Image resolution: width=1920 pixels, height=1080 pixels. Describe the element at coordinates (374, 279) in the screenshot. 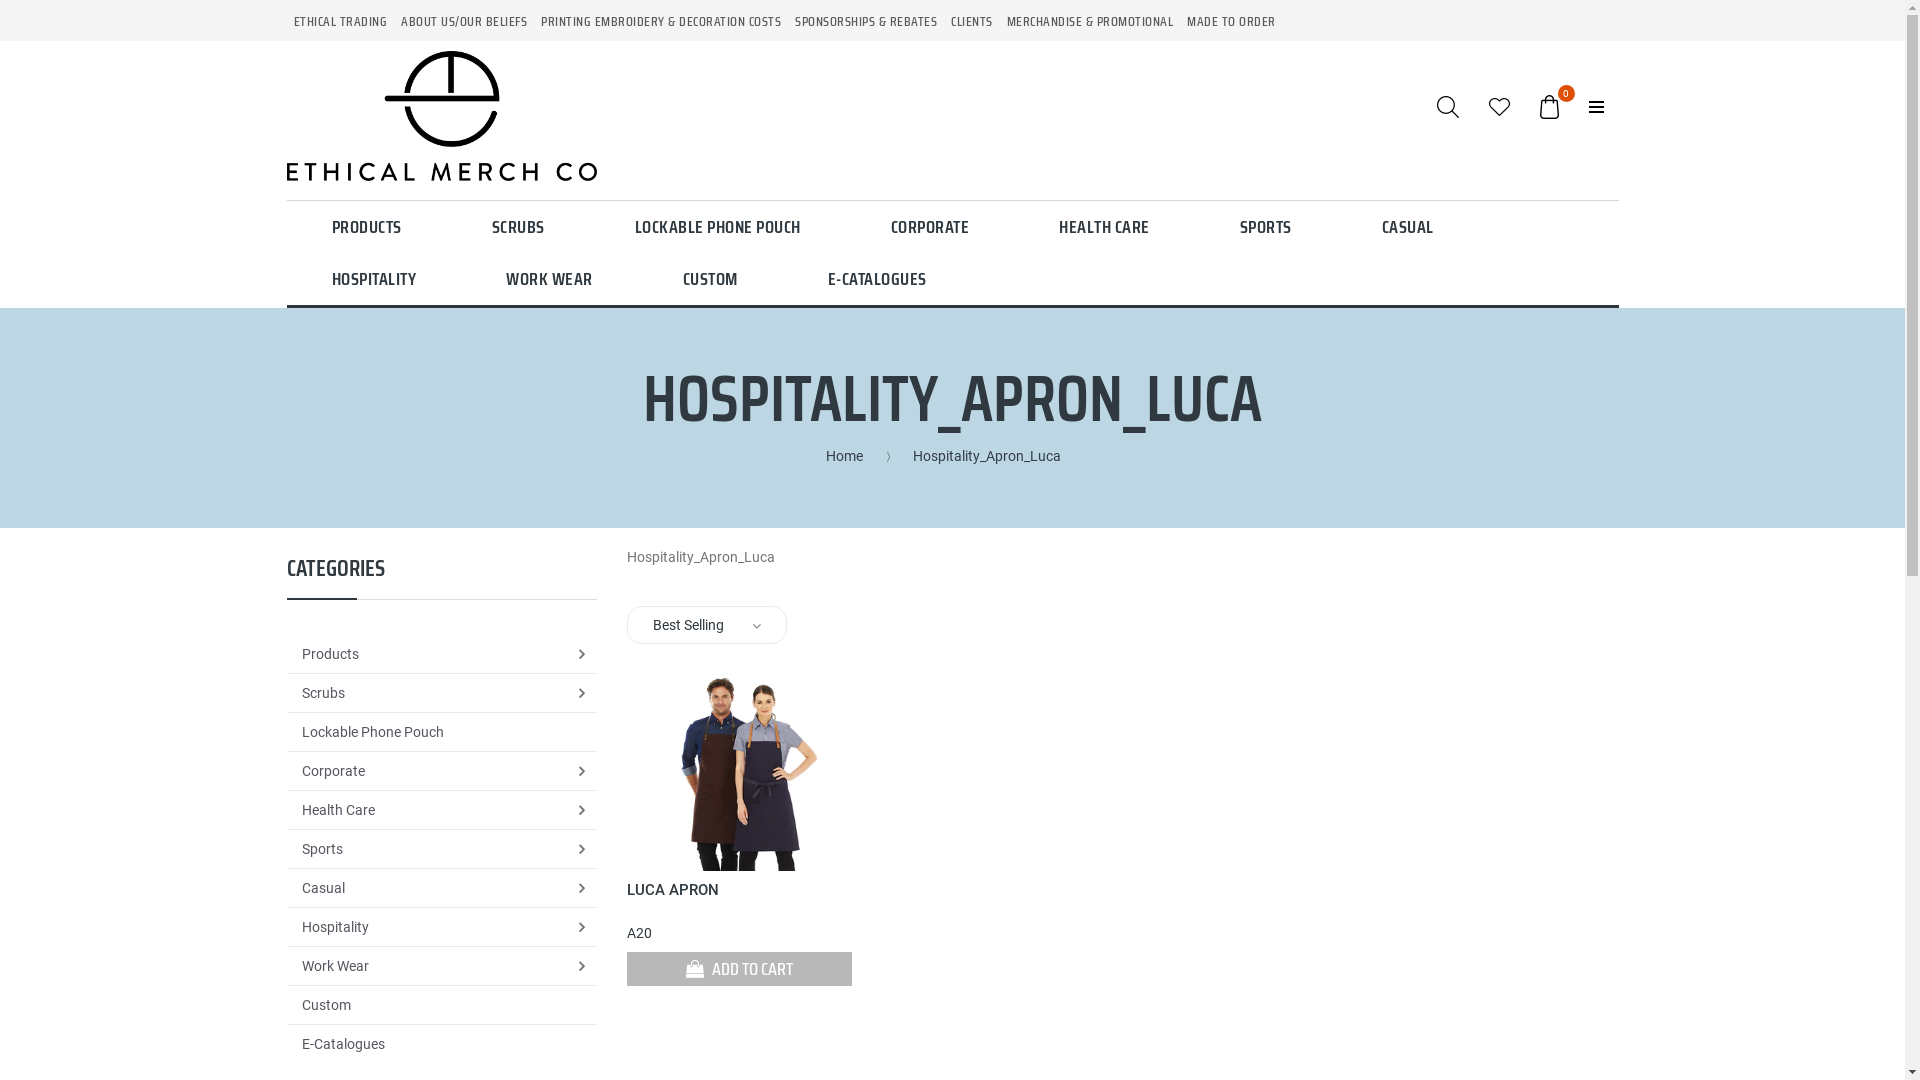

I see `HOSPITALITY` at that location.